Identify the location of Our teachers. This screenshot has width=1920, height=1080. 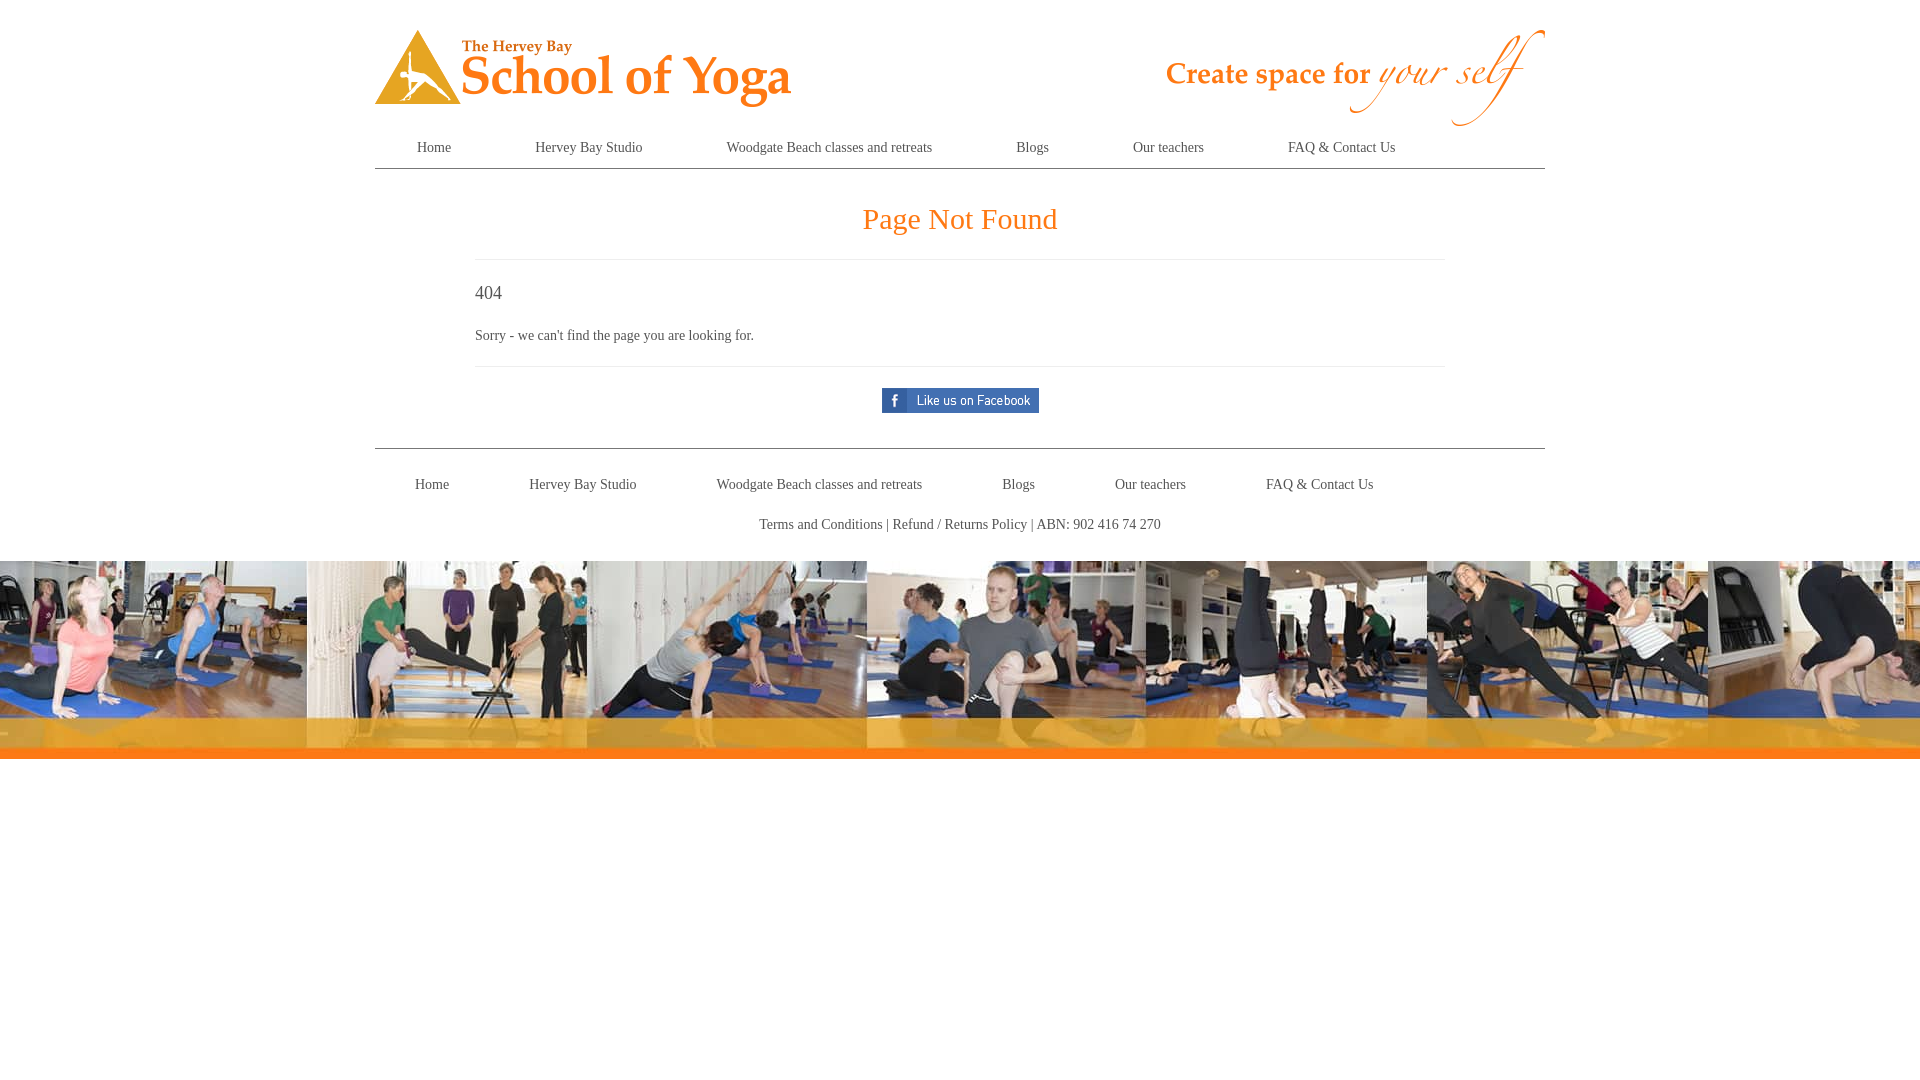
(1150, 484).